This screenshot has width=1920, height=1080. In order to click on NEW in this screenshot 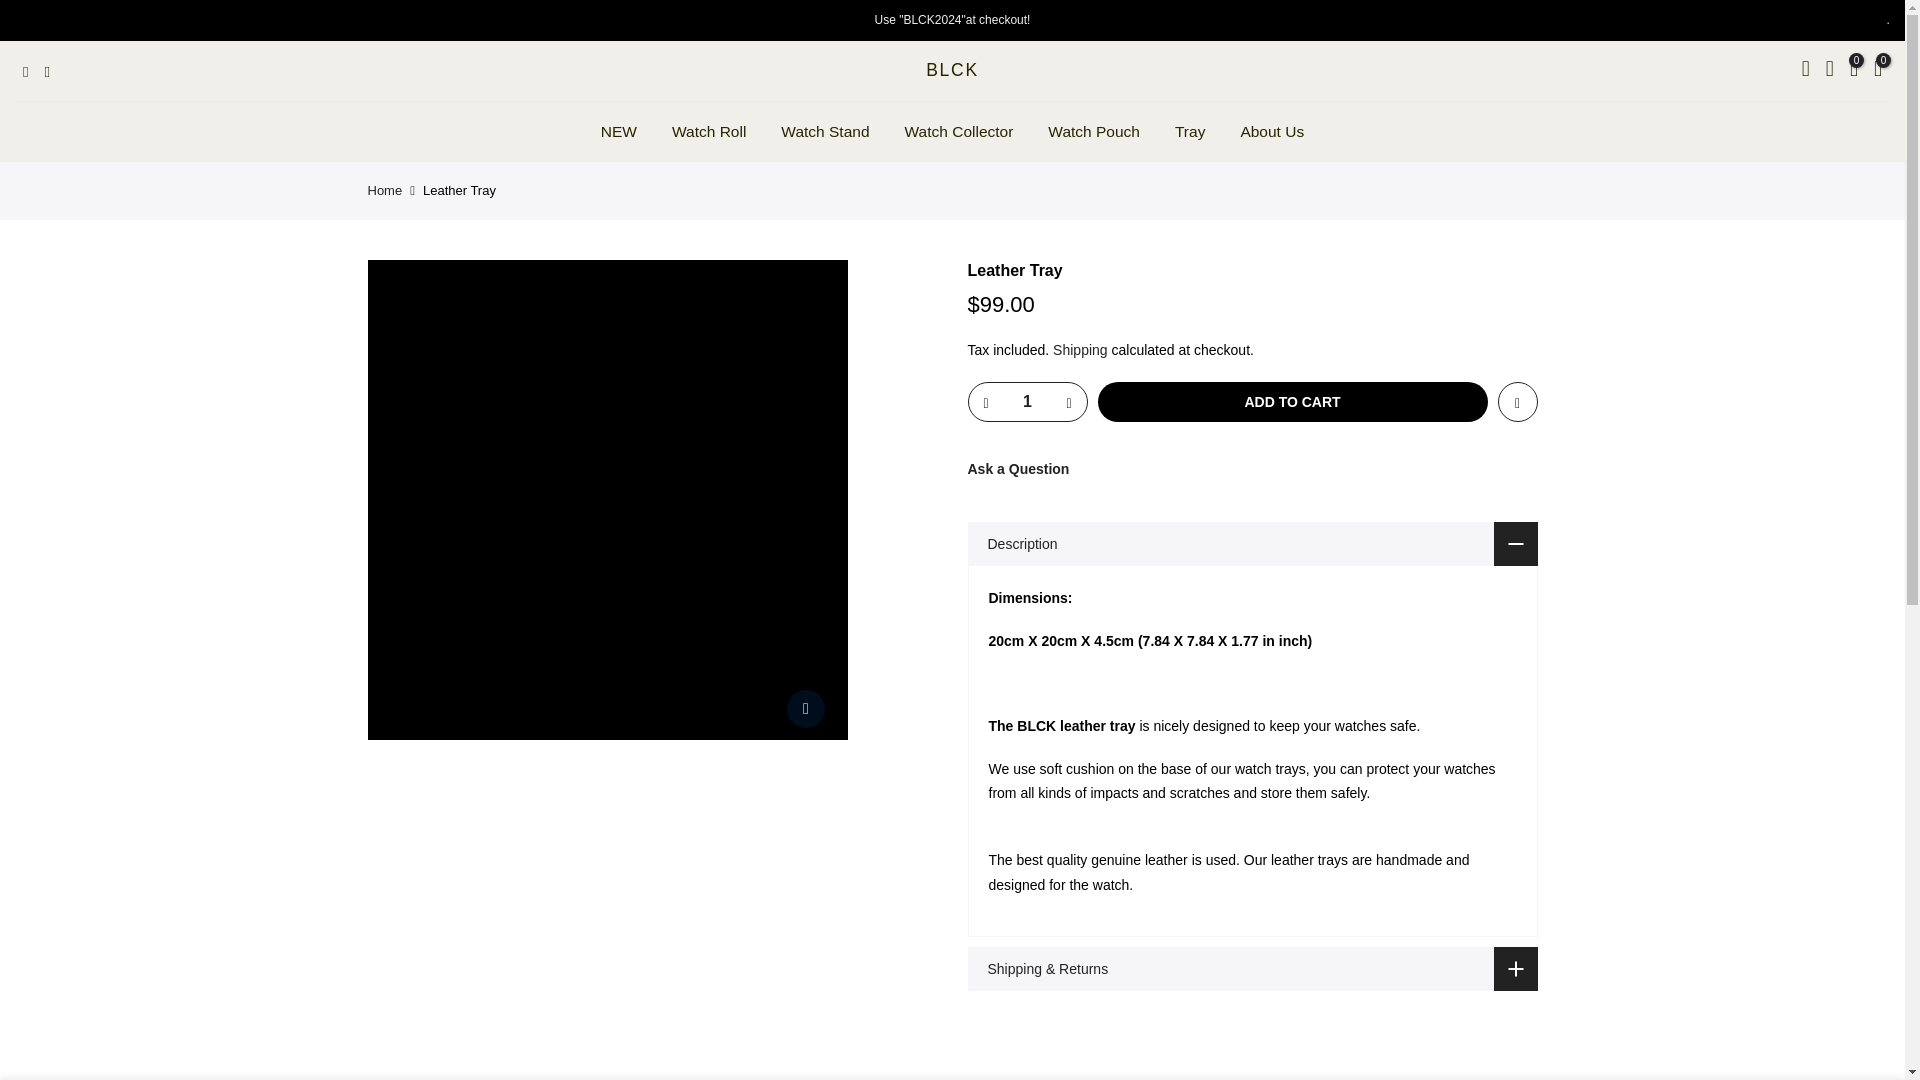, I will do `click(618, 132)`.